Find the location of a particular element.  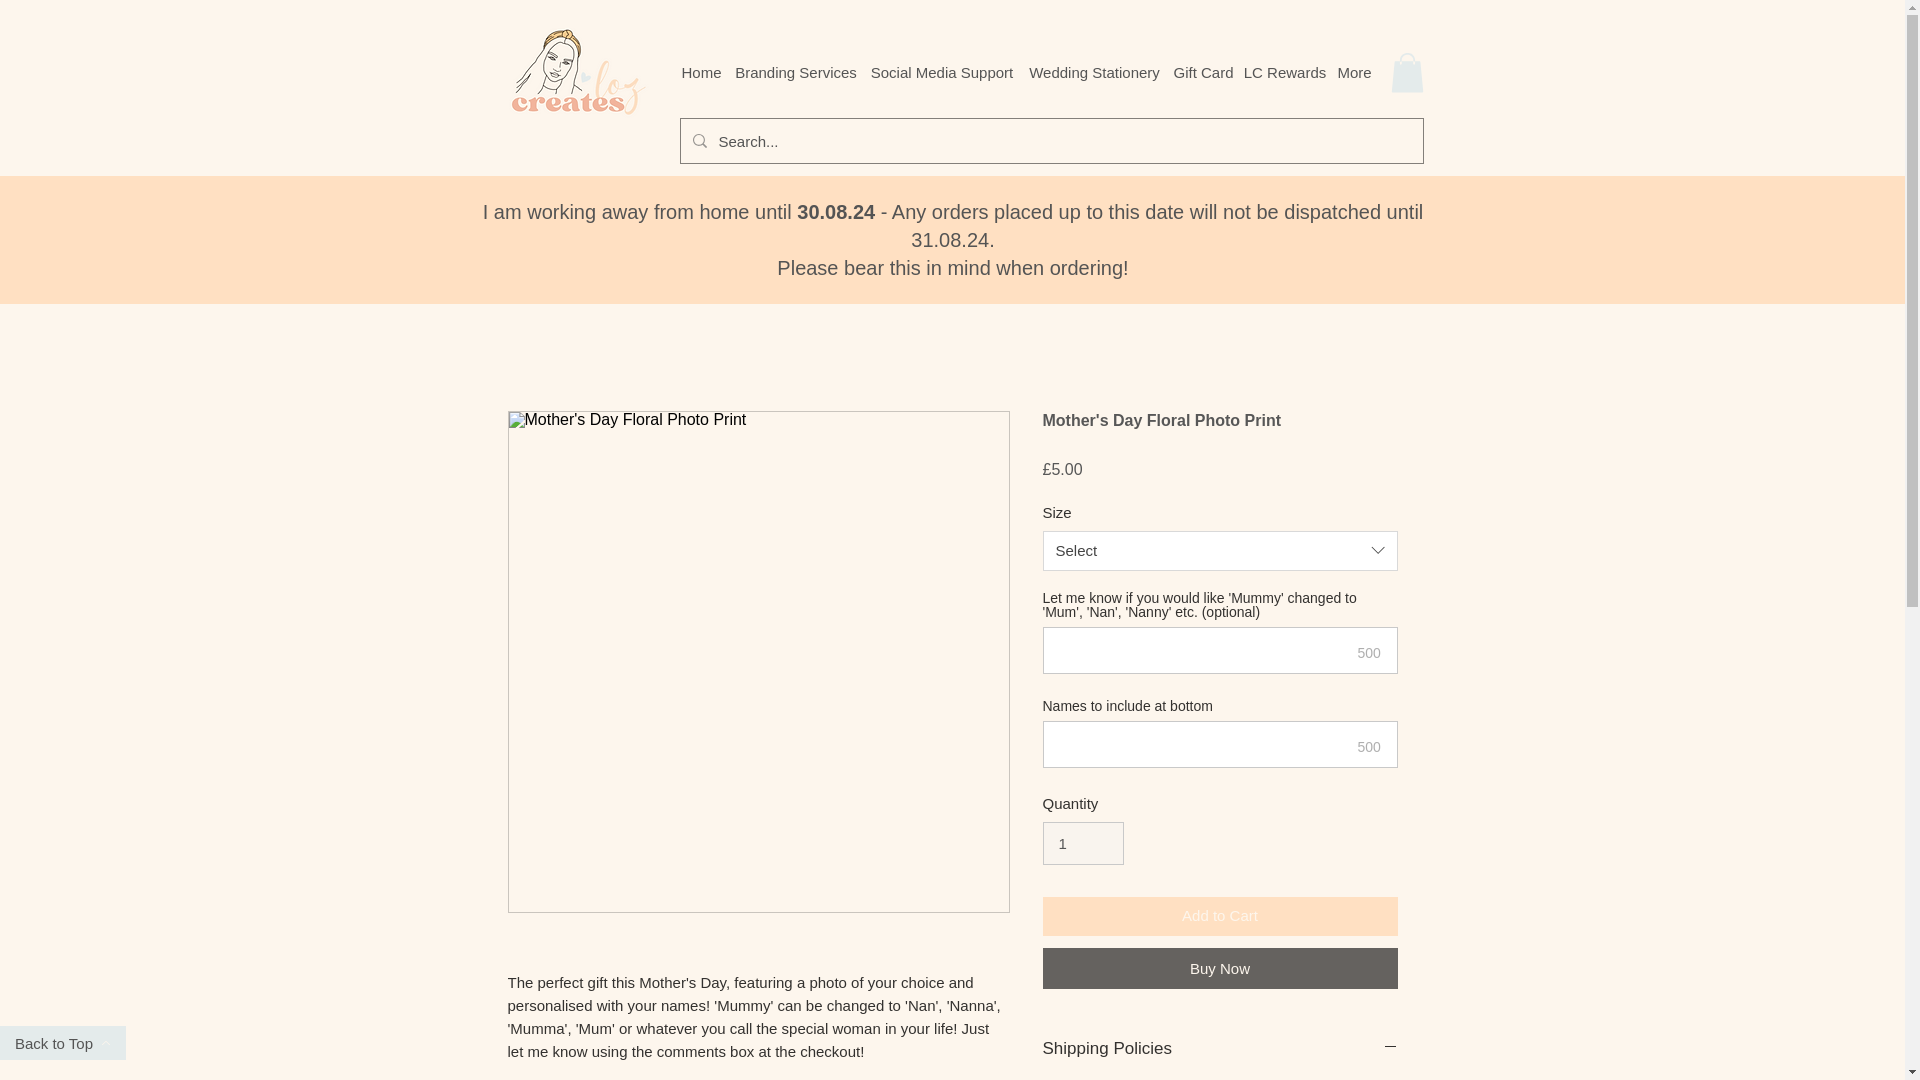

Buy Now is located at coordinates (1220, 968).